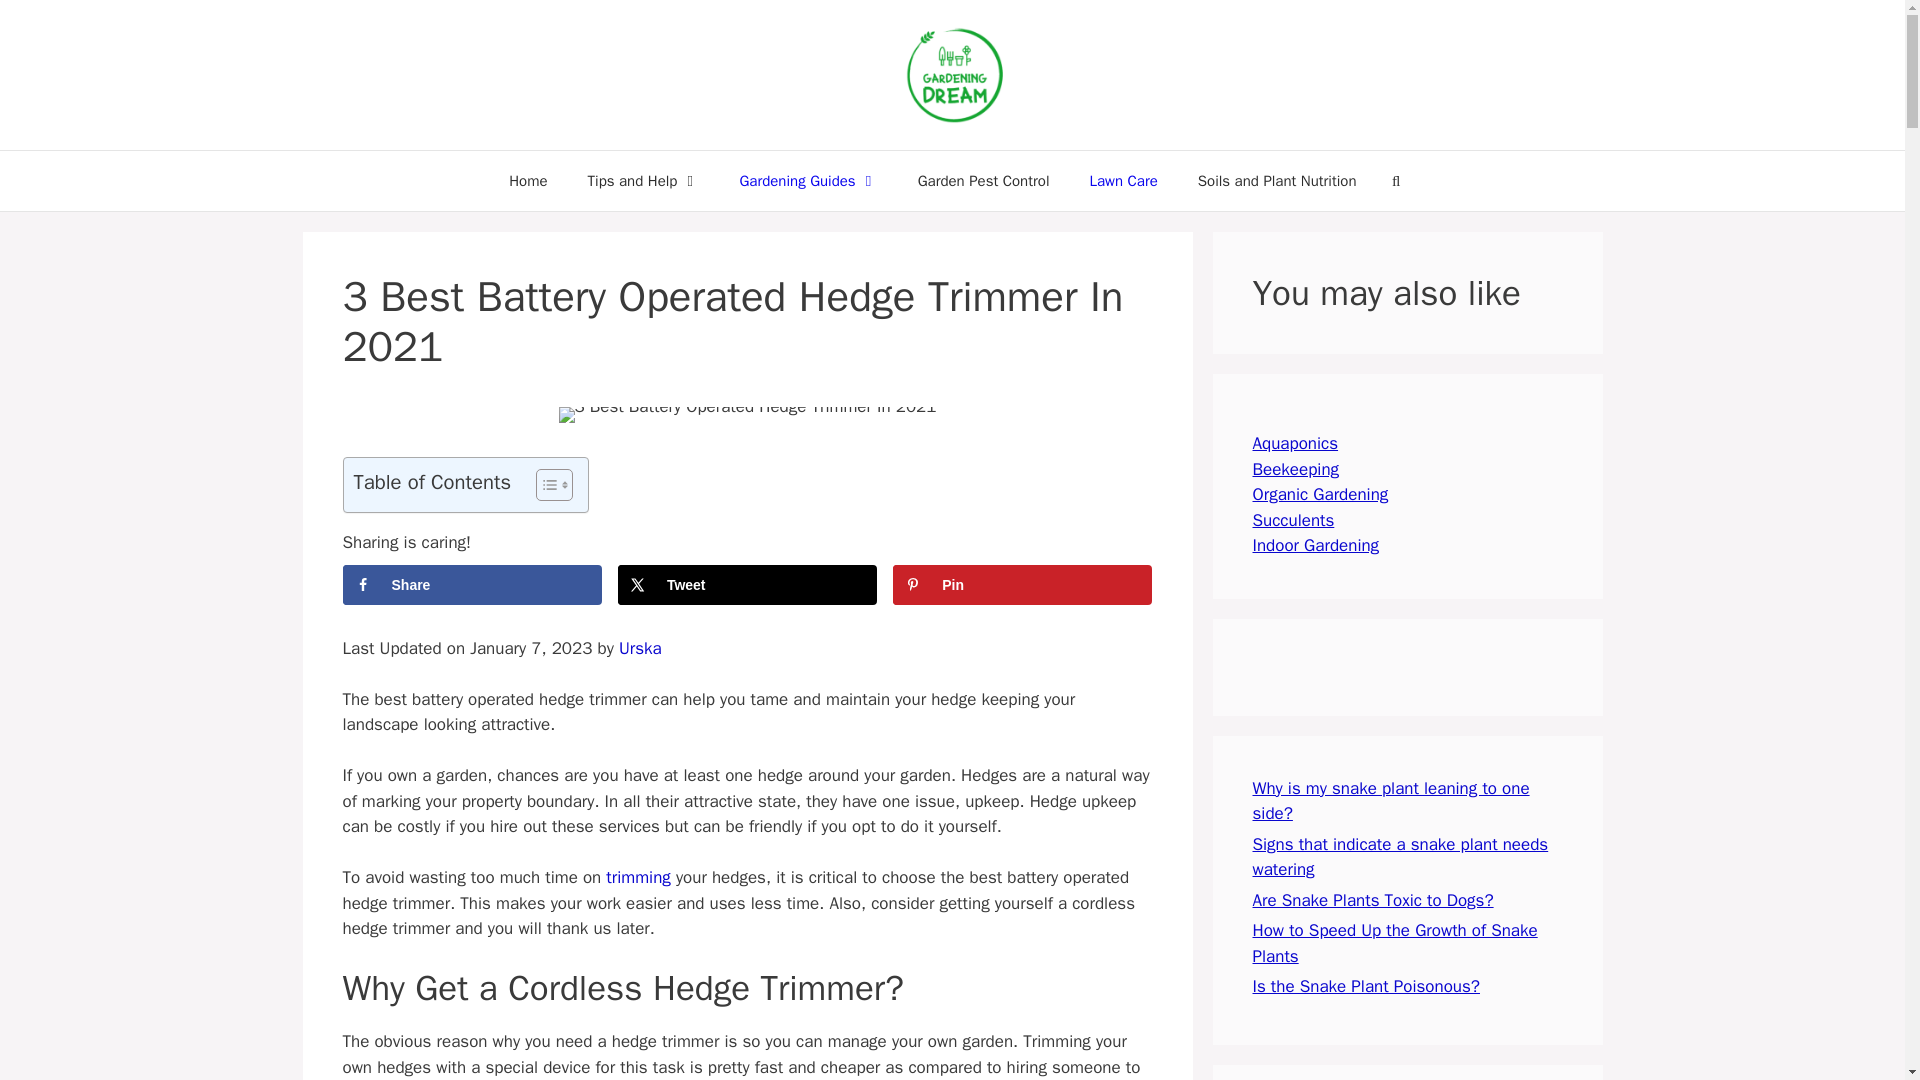 The image size is (1920, 1080). What do you see at coordinates (748, 584) in the screenshot?
I see `Tweet` at bounding box center [748, 584].